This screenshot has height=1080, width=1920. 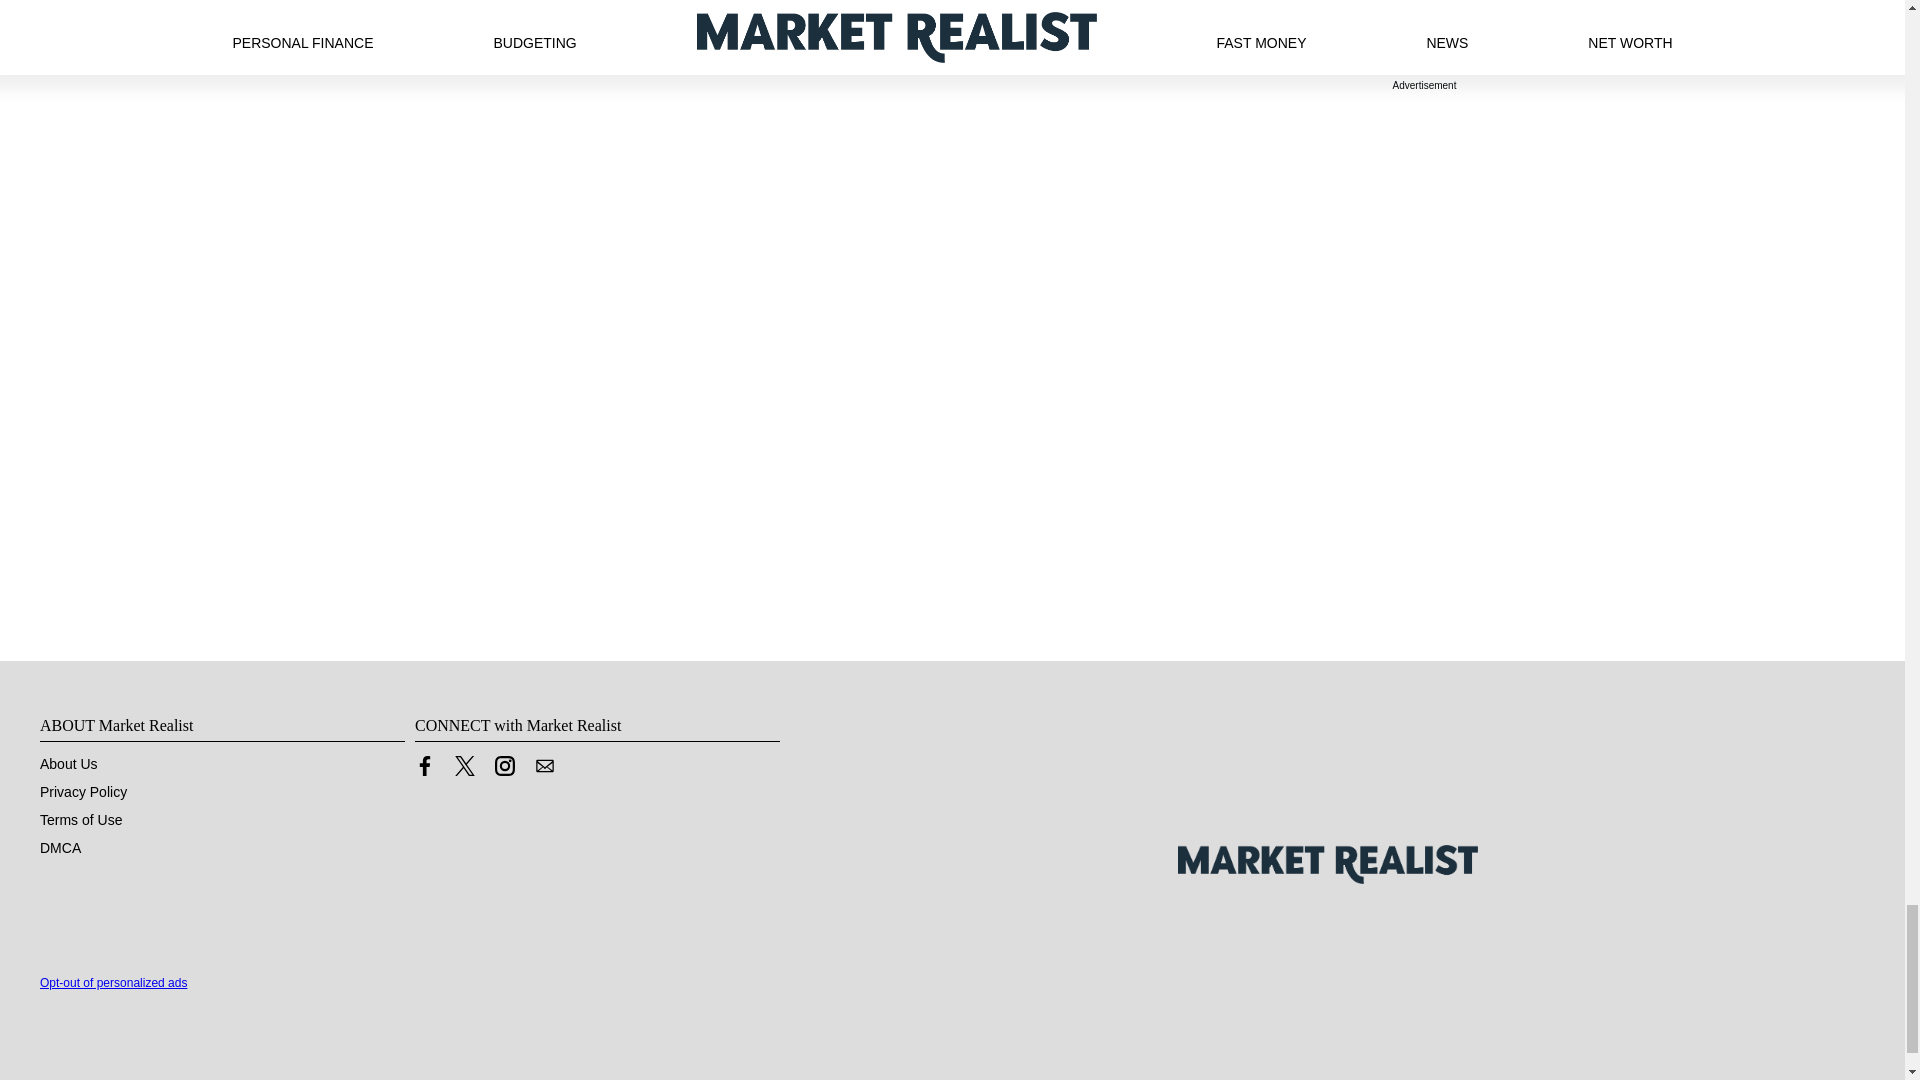 I want to click on Link to X, so click(x=464, y=770).